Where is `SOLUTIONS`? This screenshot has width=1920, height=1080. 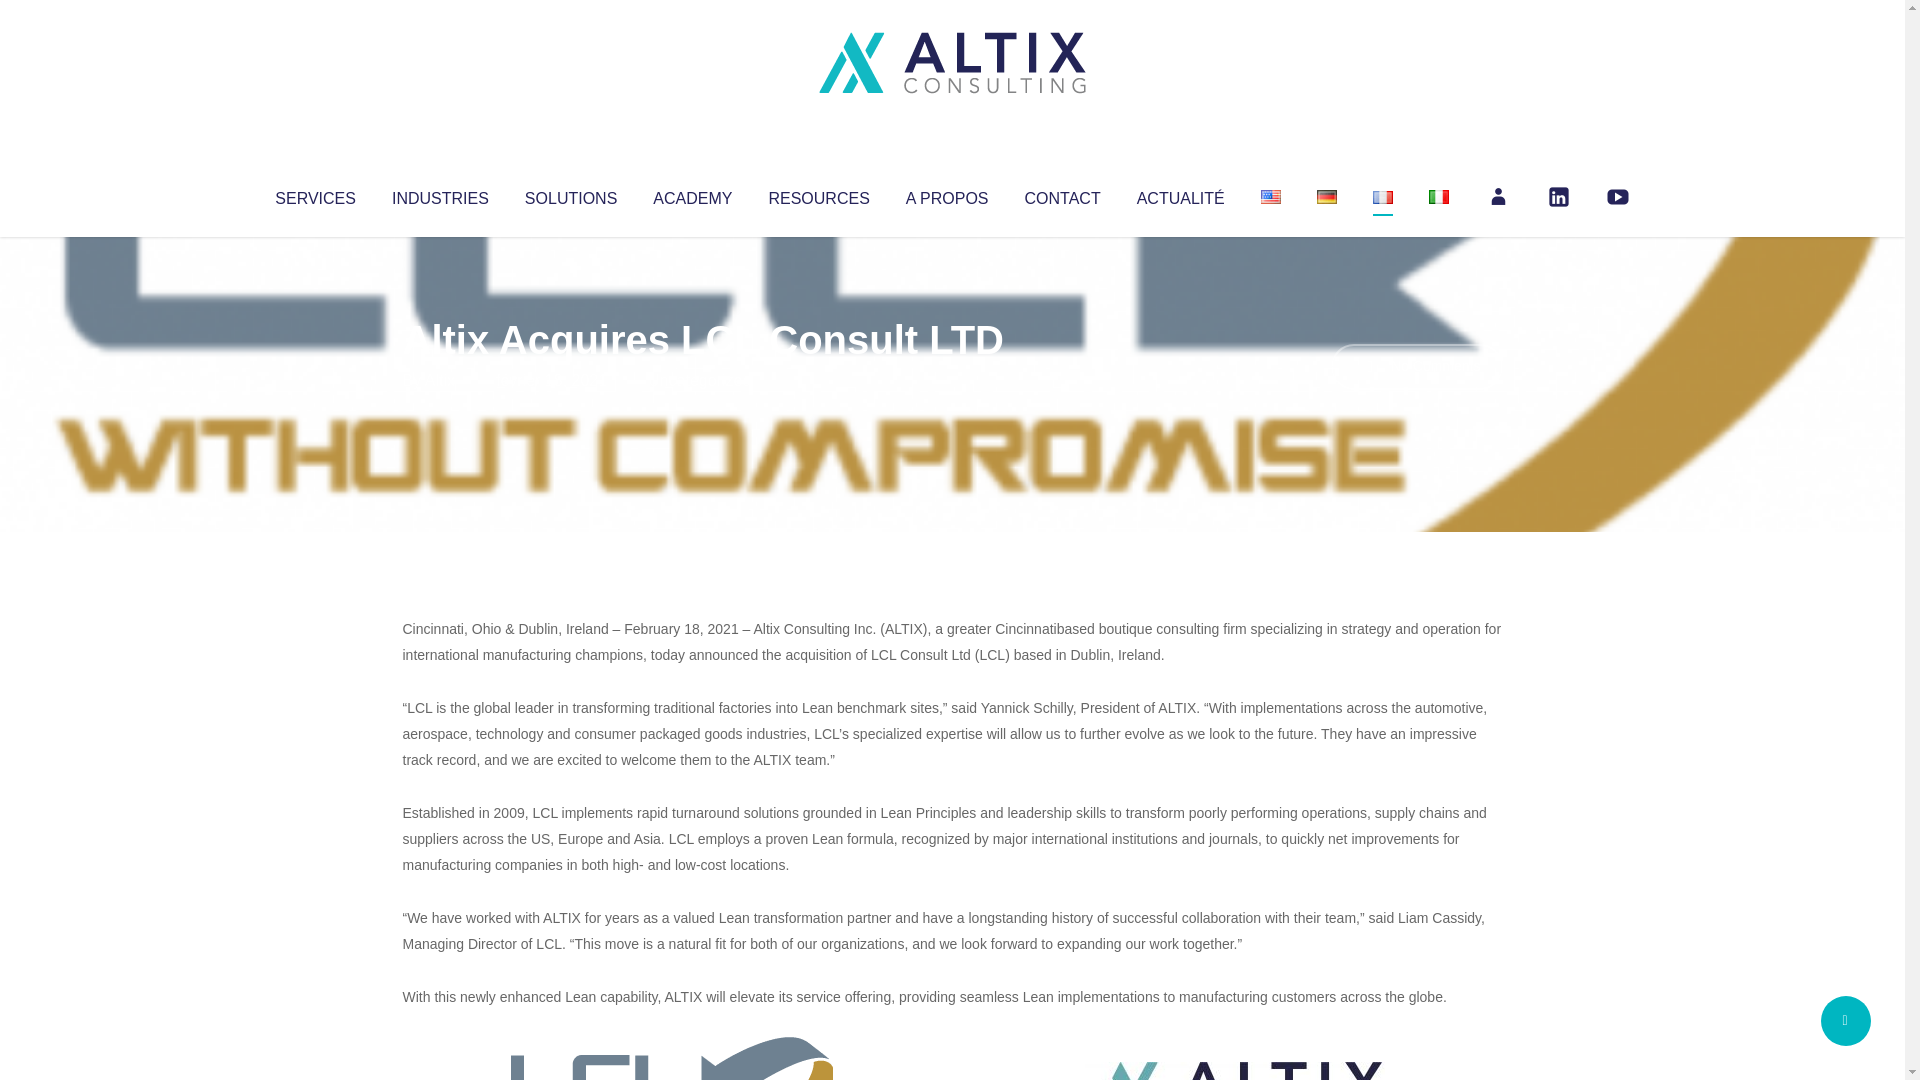 SOLUTIONS is located at coordinates (570, 194).